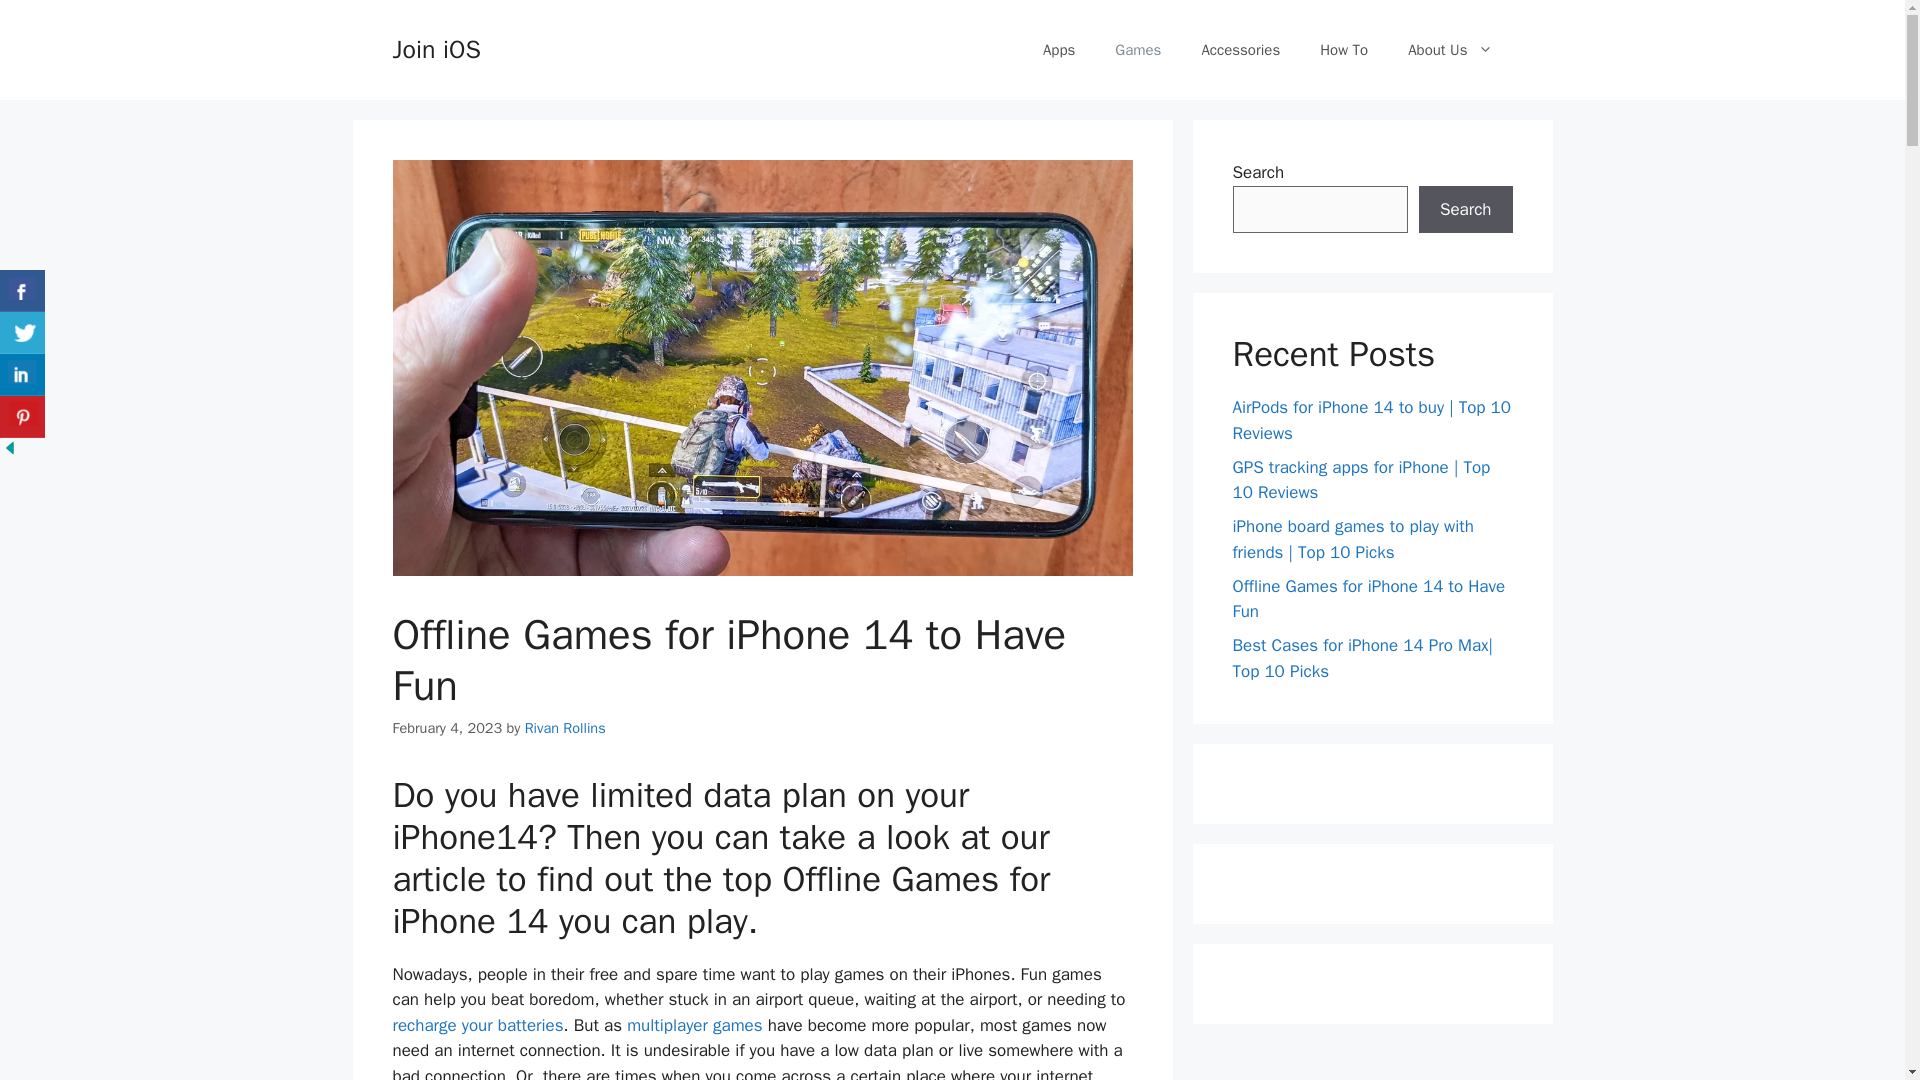  Describe the element at coordinates (10, 452) in the screenshot. I see `Hide Buttons` at that location.